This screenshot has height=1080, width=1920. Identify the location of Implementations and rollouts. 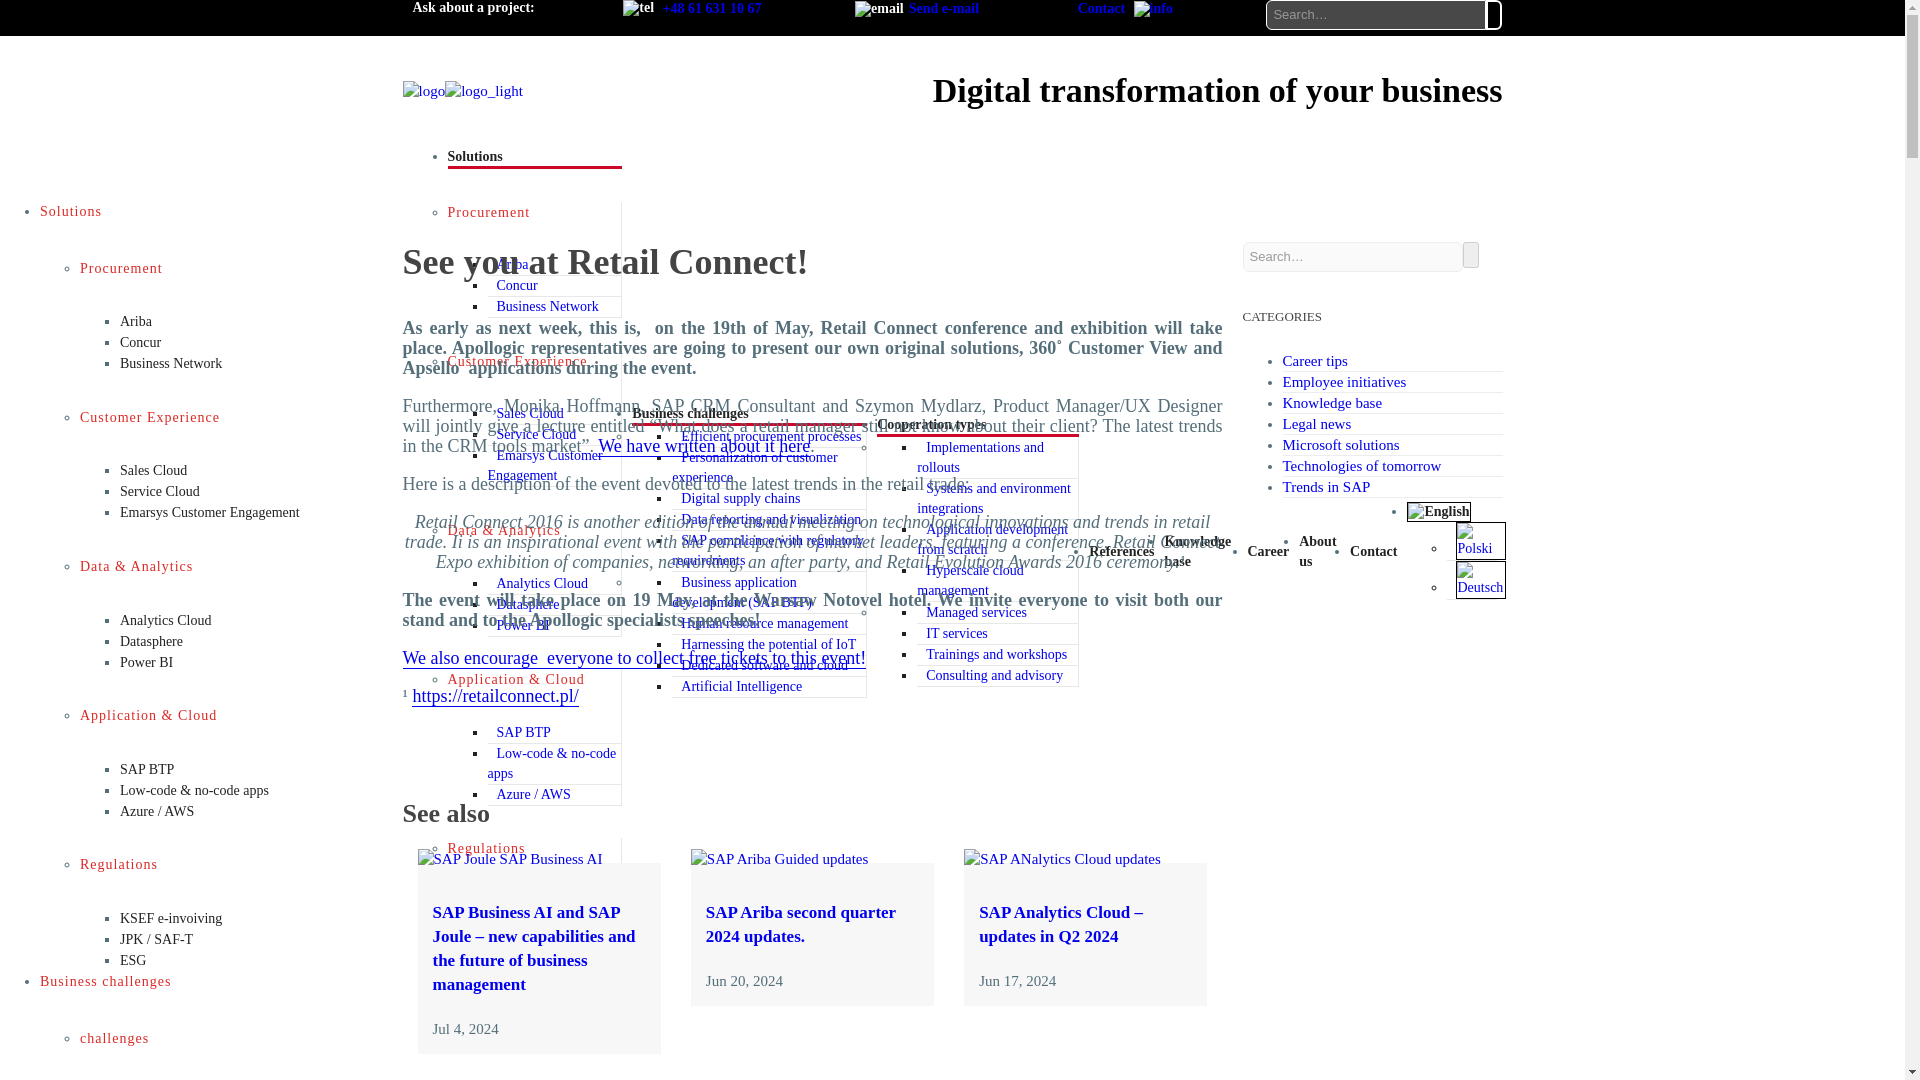
(980, 457).